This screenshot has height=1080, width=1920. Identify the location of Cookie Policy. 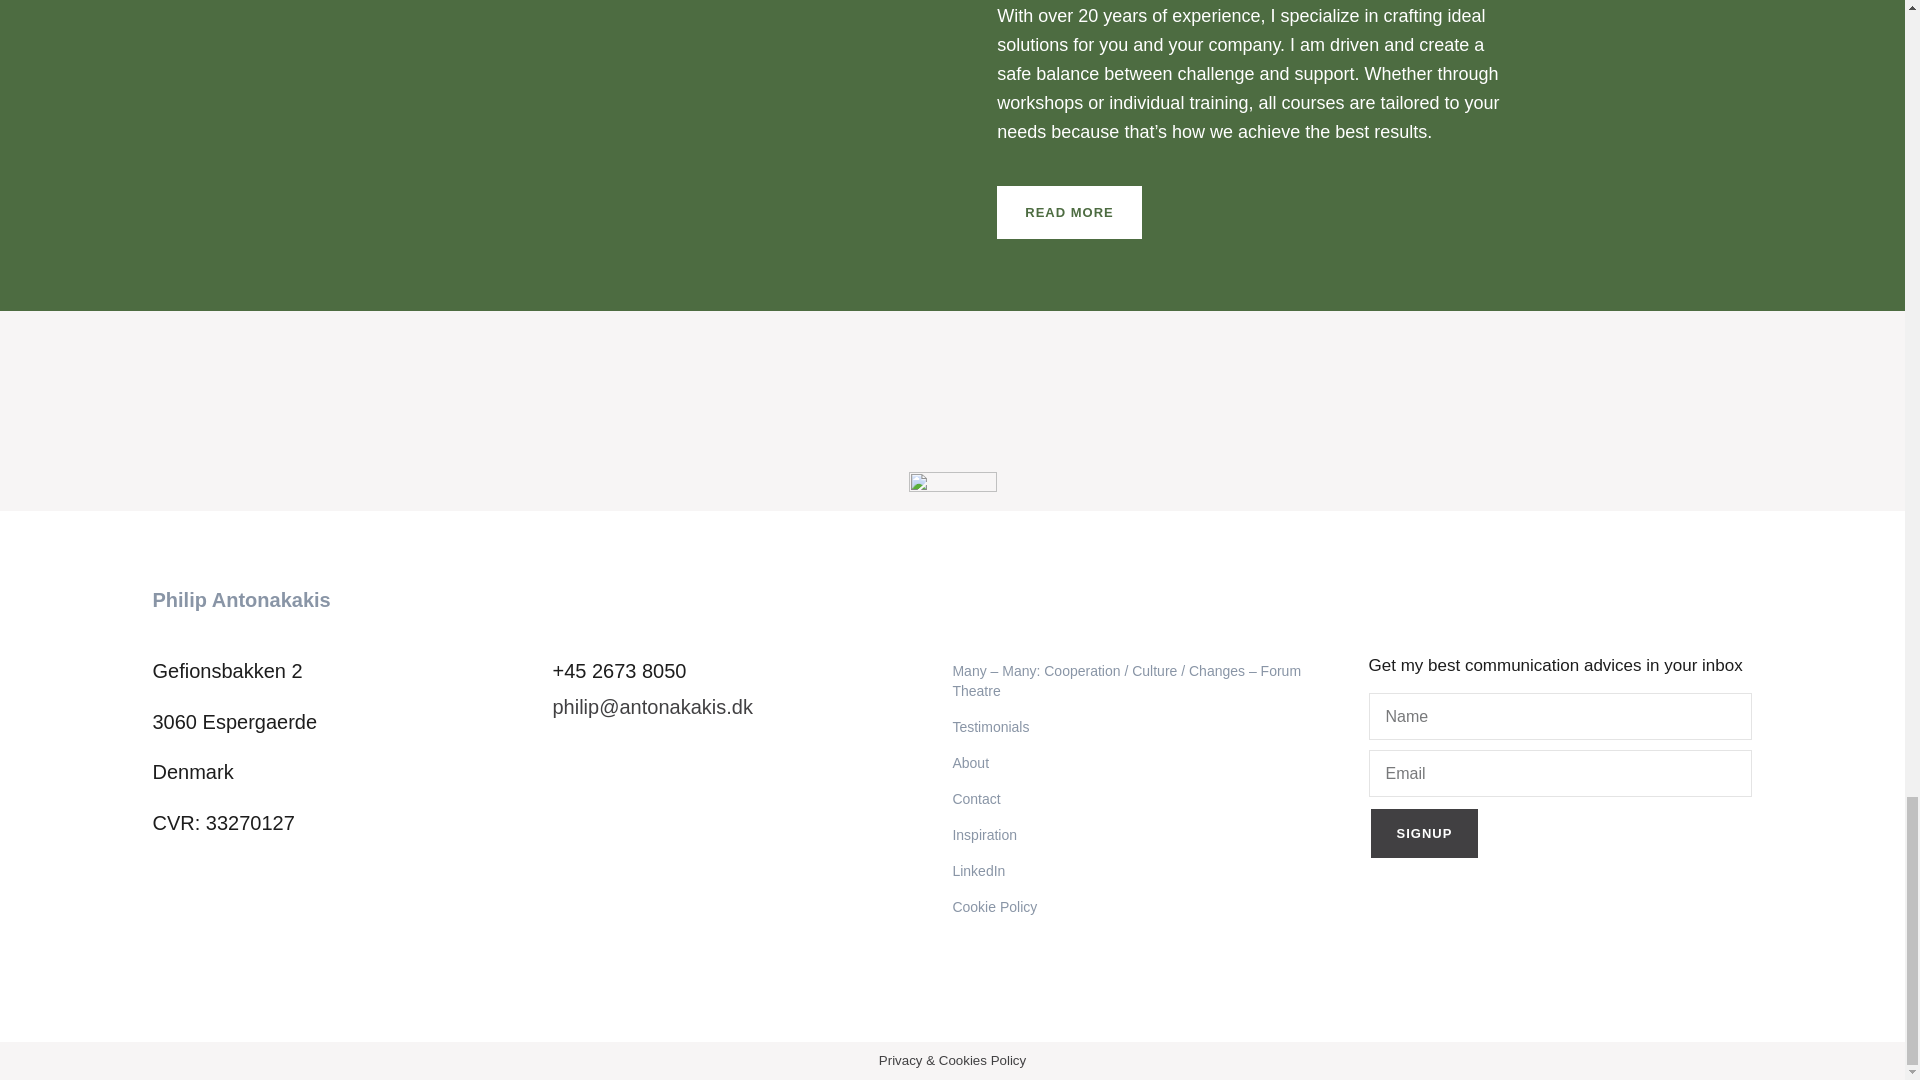
(1150, 906).